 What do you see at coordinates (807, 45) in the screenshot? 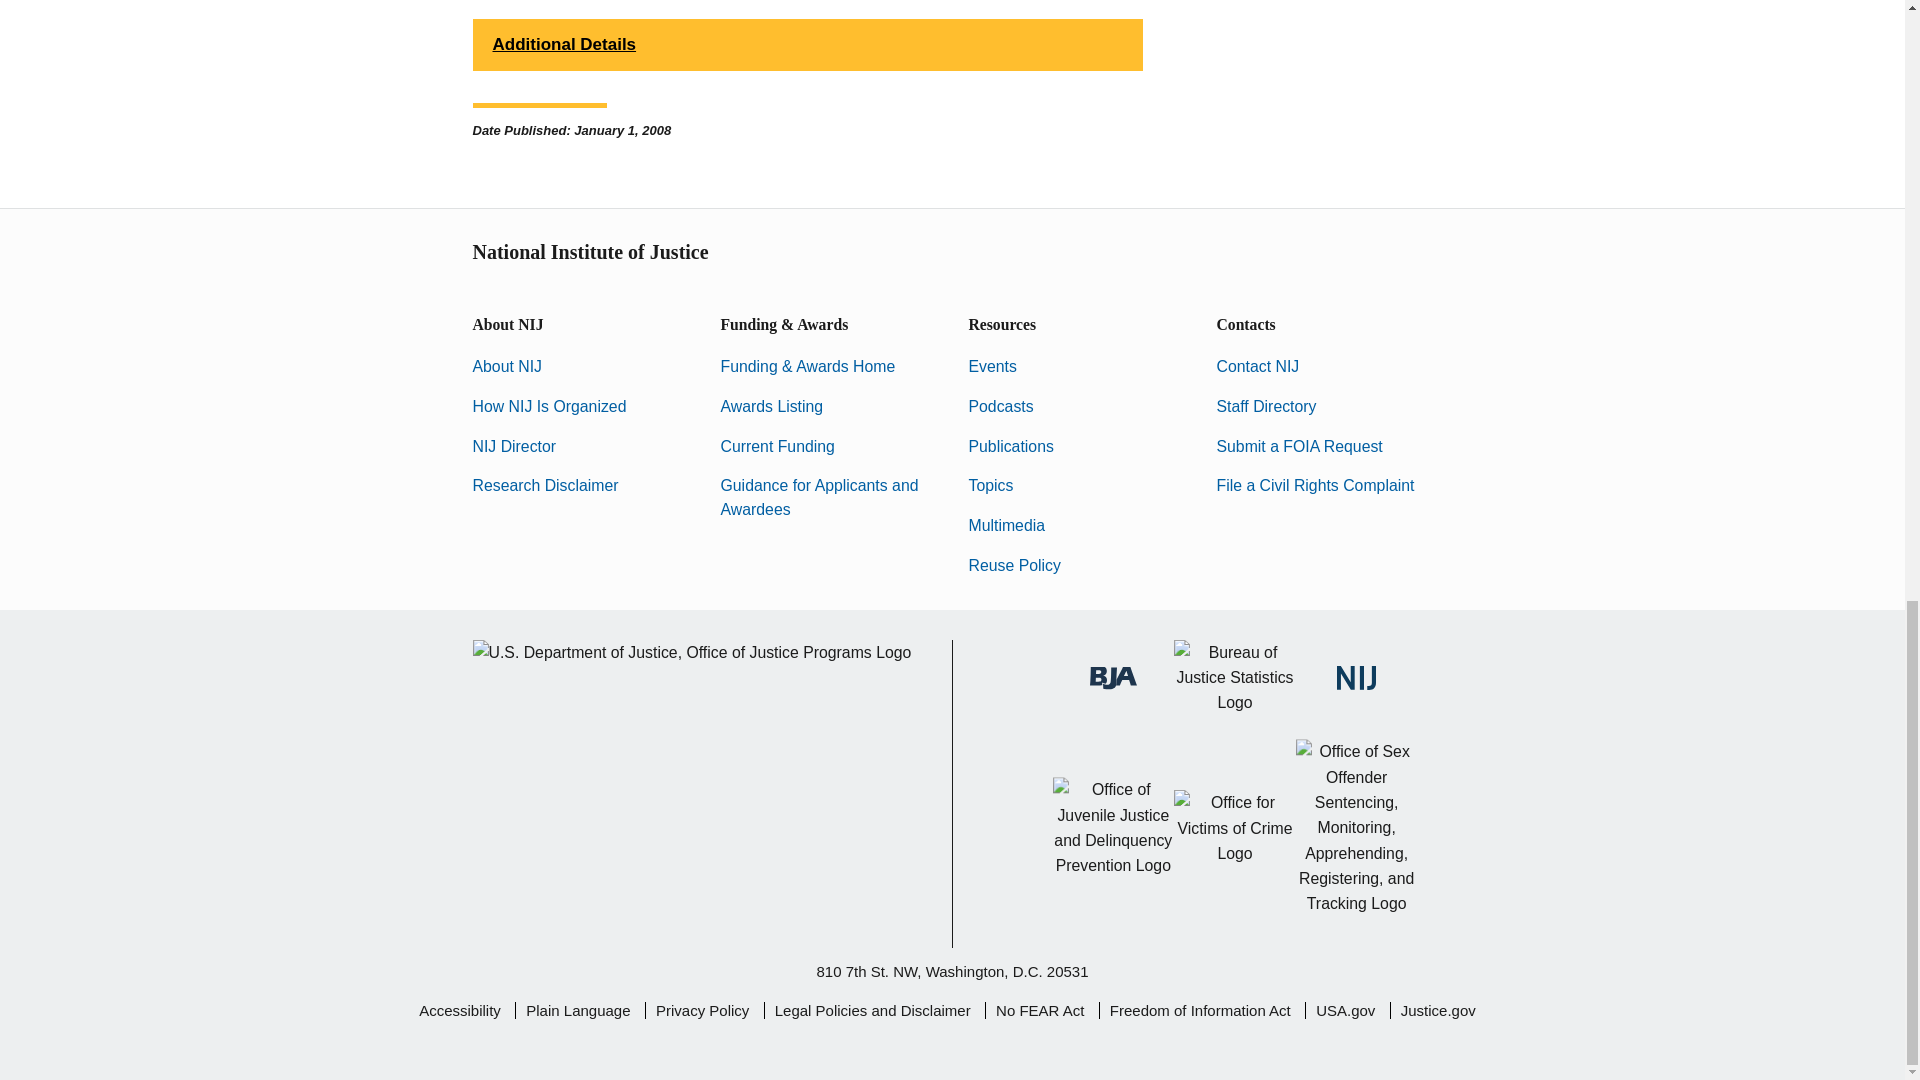
I see `Additional Details` at bounding box center [807, 45].